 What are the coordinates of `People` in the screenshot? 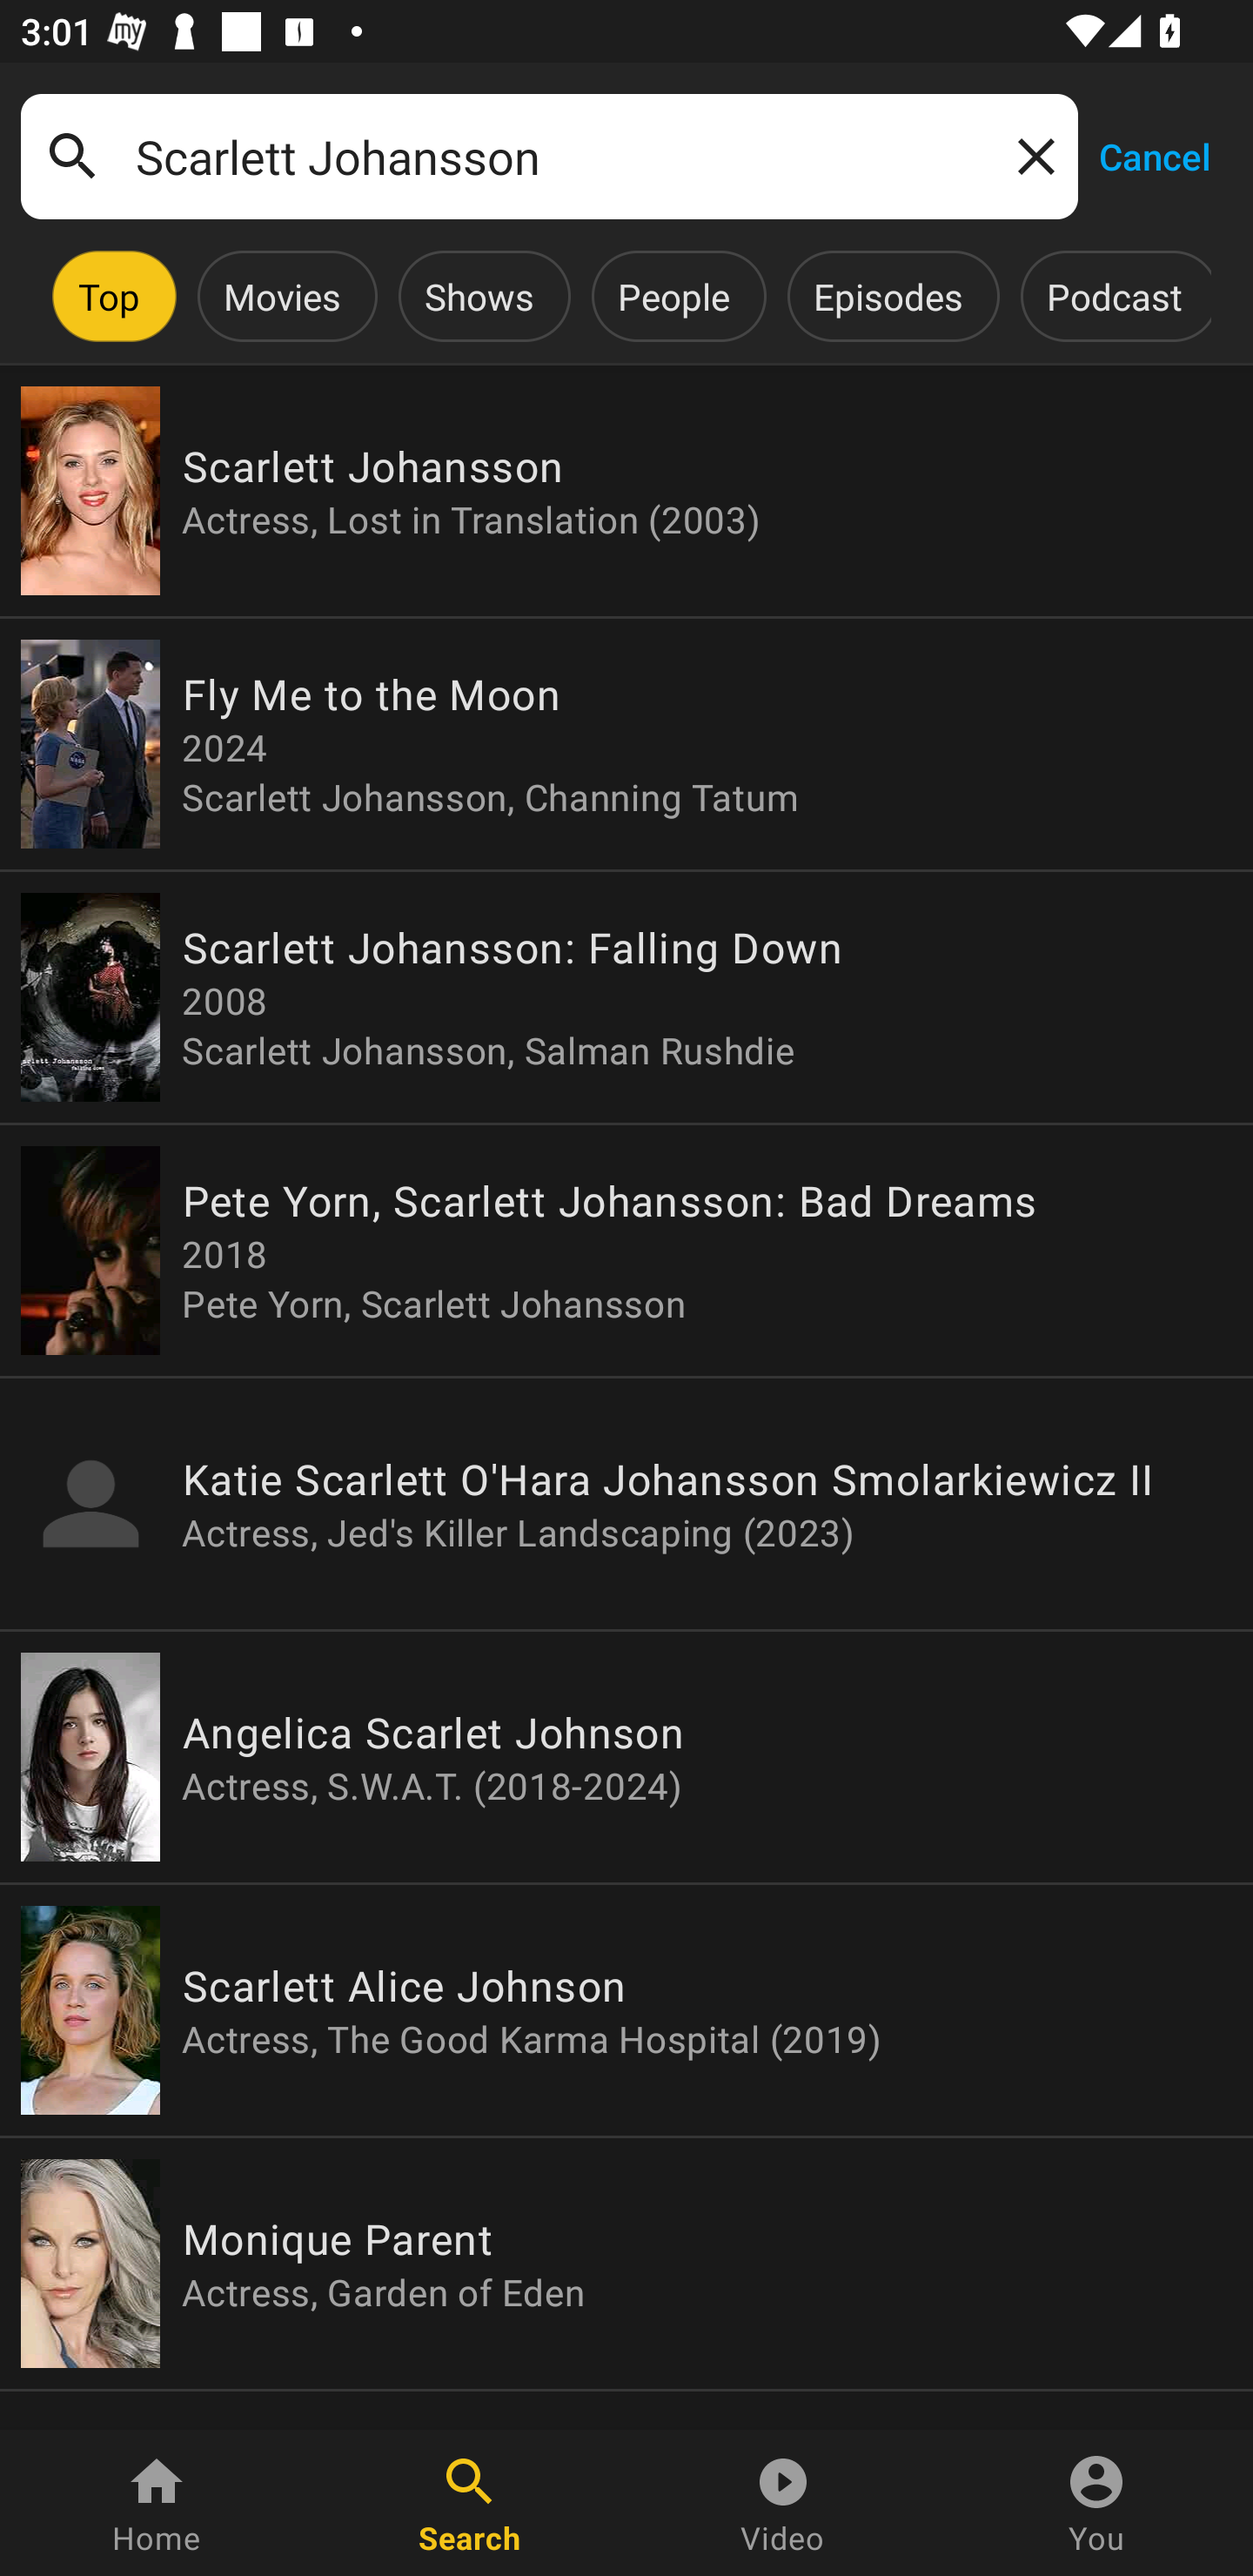 It's located at (673, 296).